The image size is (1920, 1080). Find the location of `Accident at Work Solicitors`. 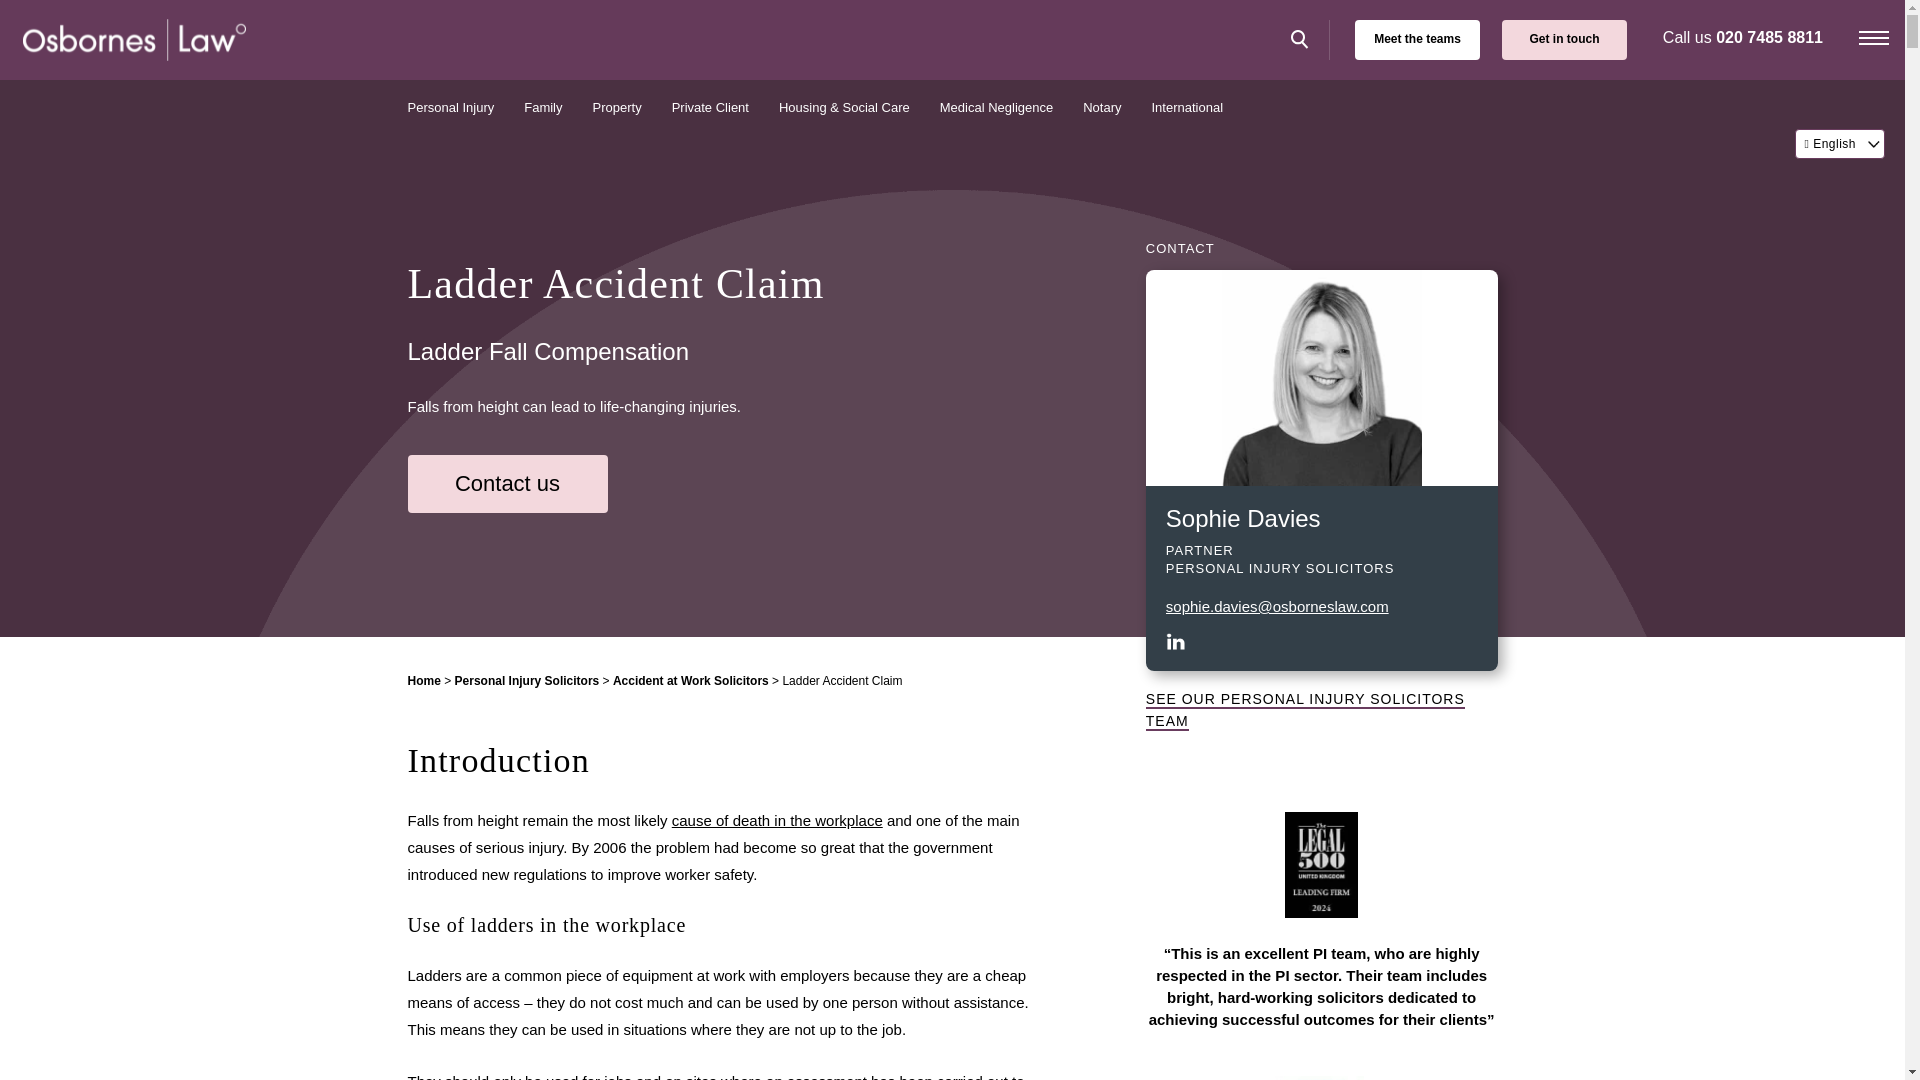

Accident at Work Solicitors is located at coordinates (690, 680).